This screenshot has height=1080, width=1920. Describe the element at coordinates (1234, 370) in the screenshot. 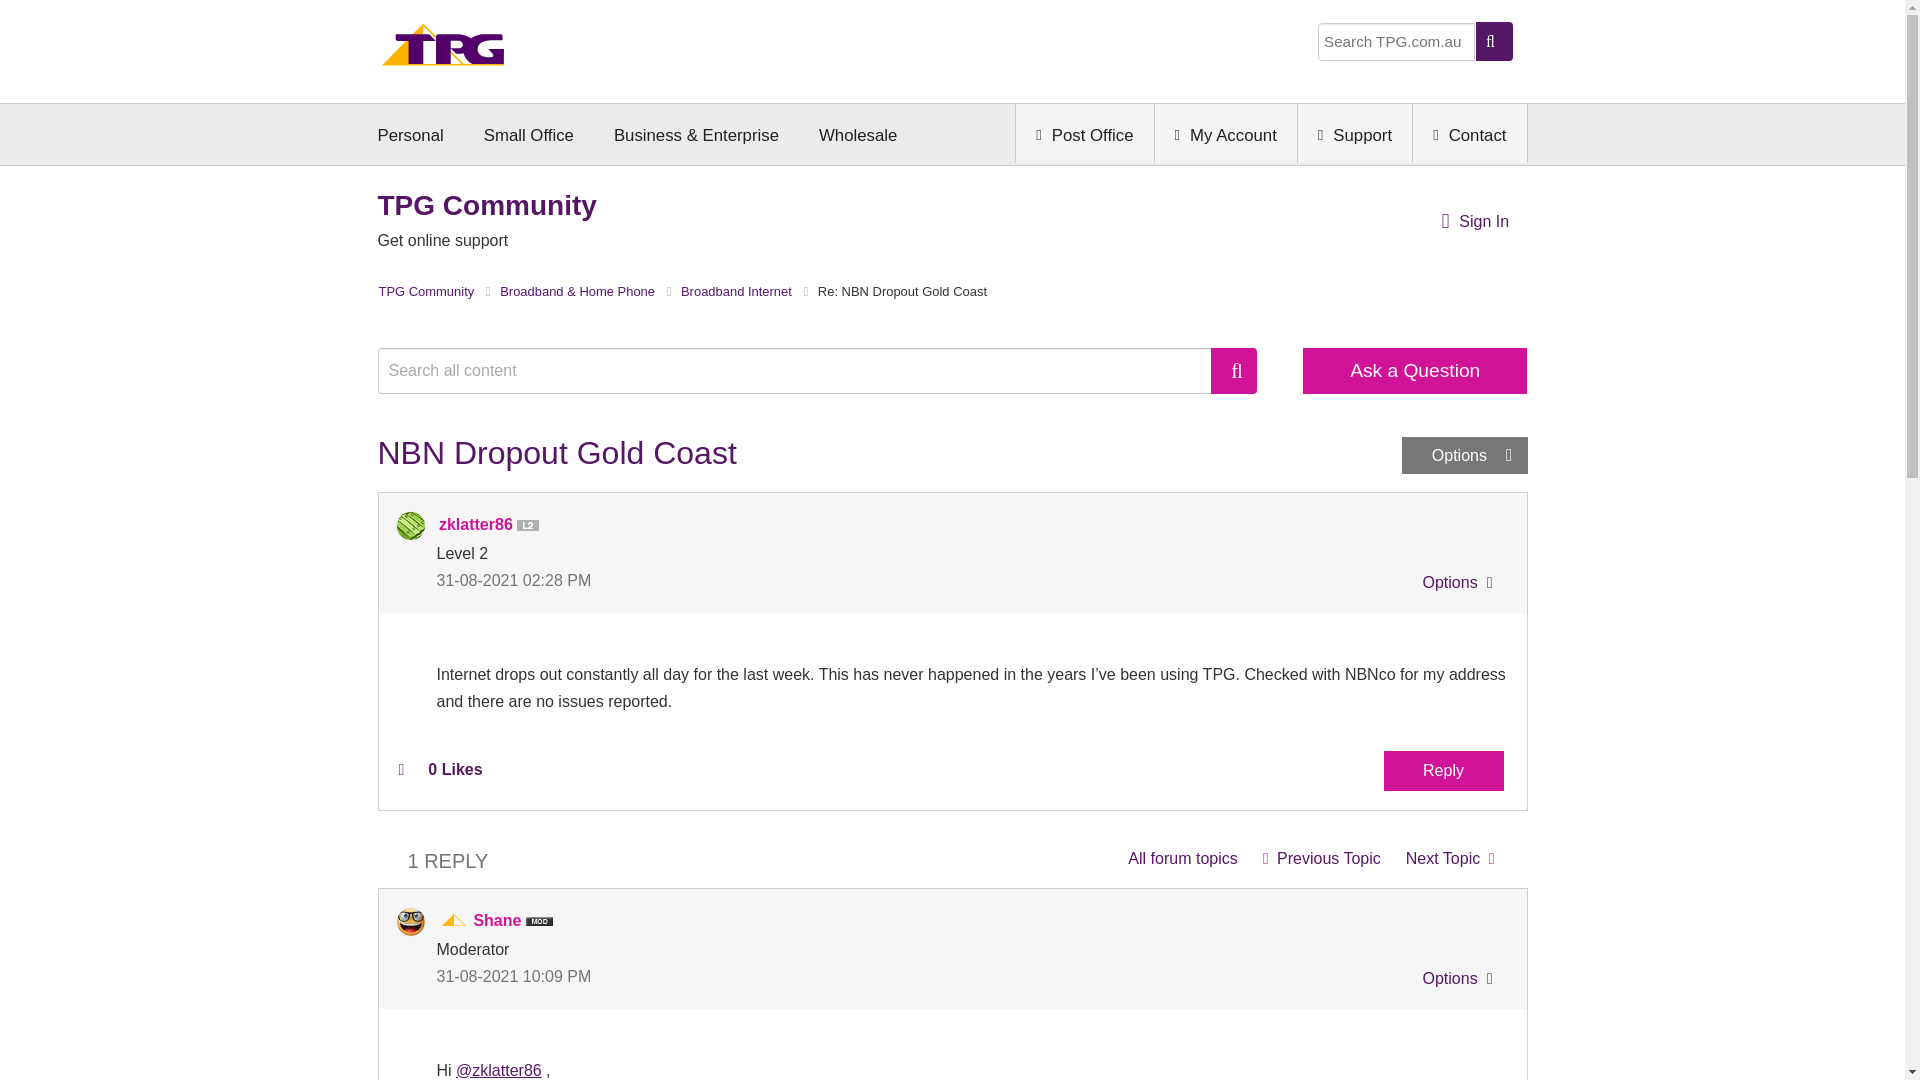

I see `Search` at that location.